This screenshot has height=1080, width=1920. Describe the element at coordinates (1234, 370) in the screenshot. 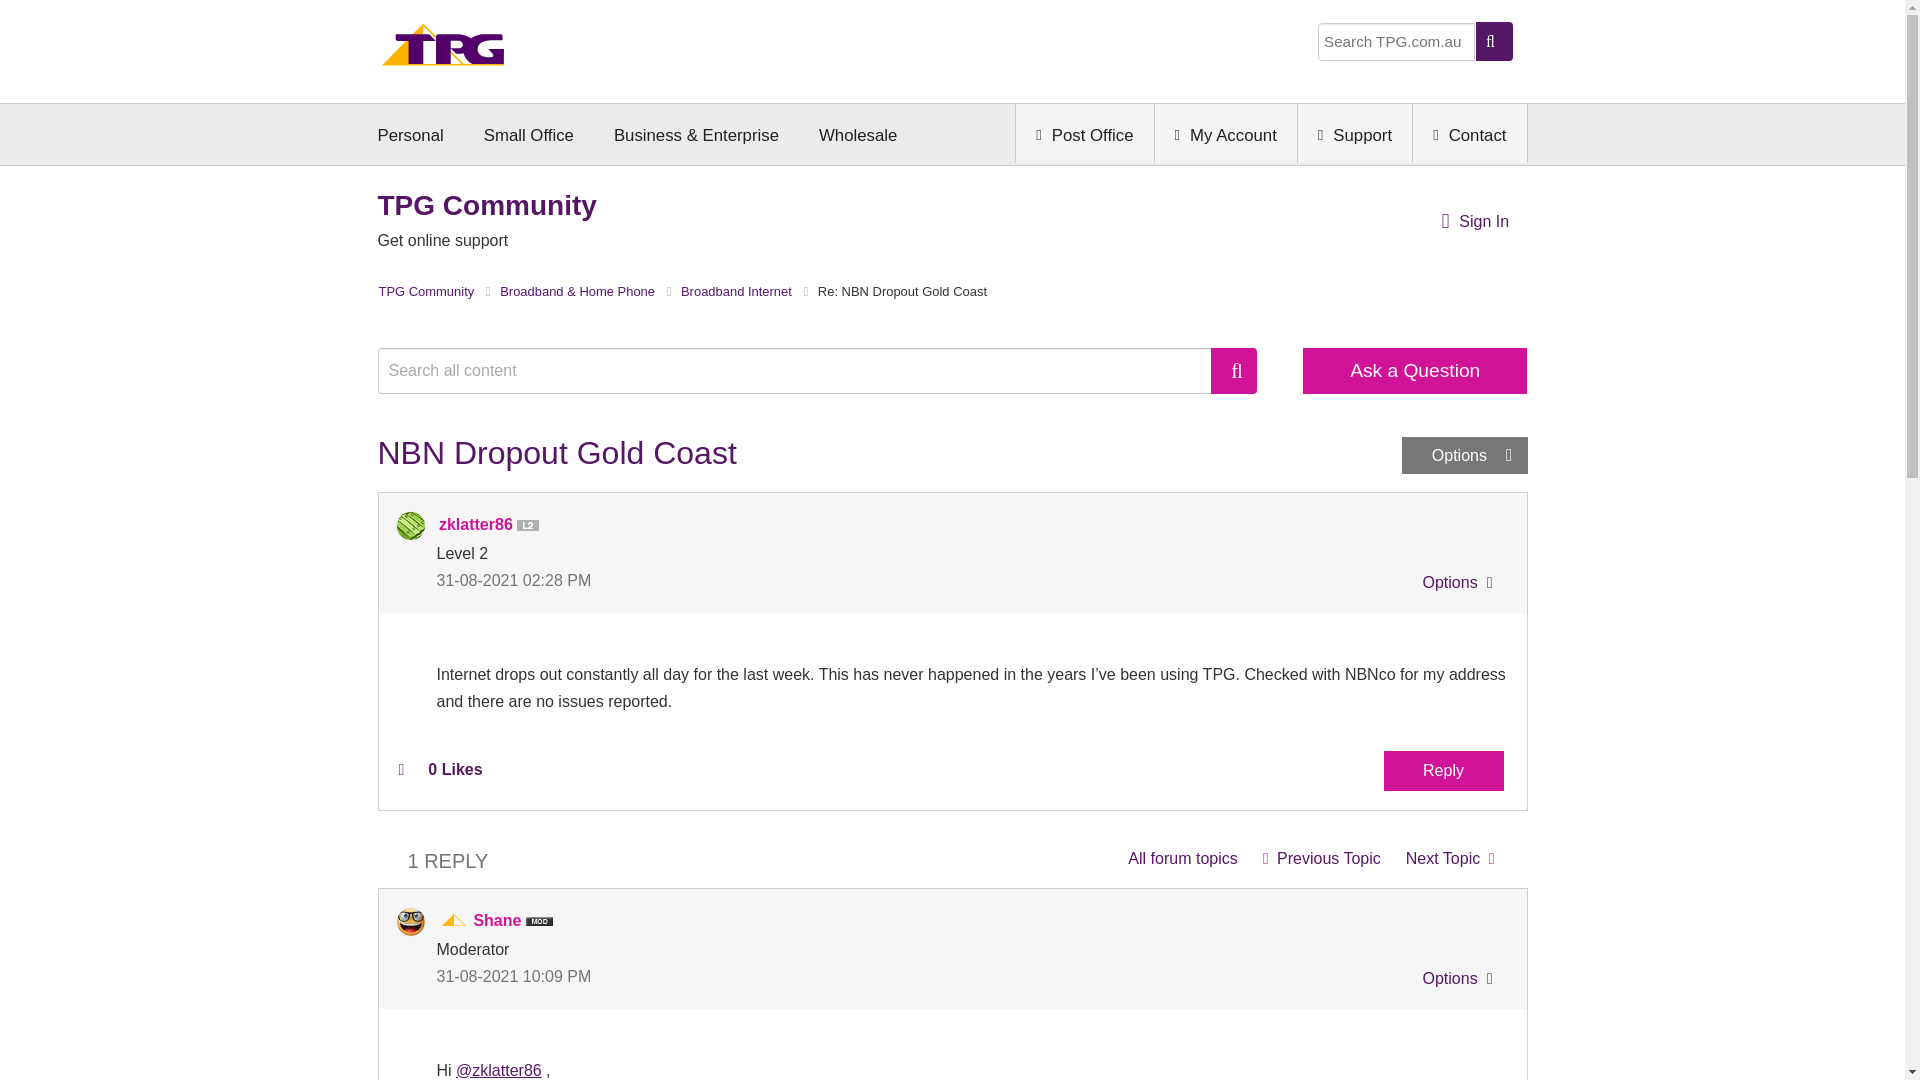

I see `Search` at that location.